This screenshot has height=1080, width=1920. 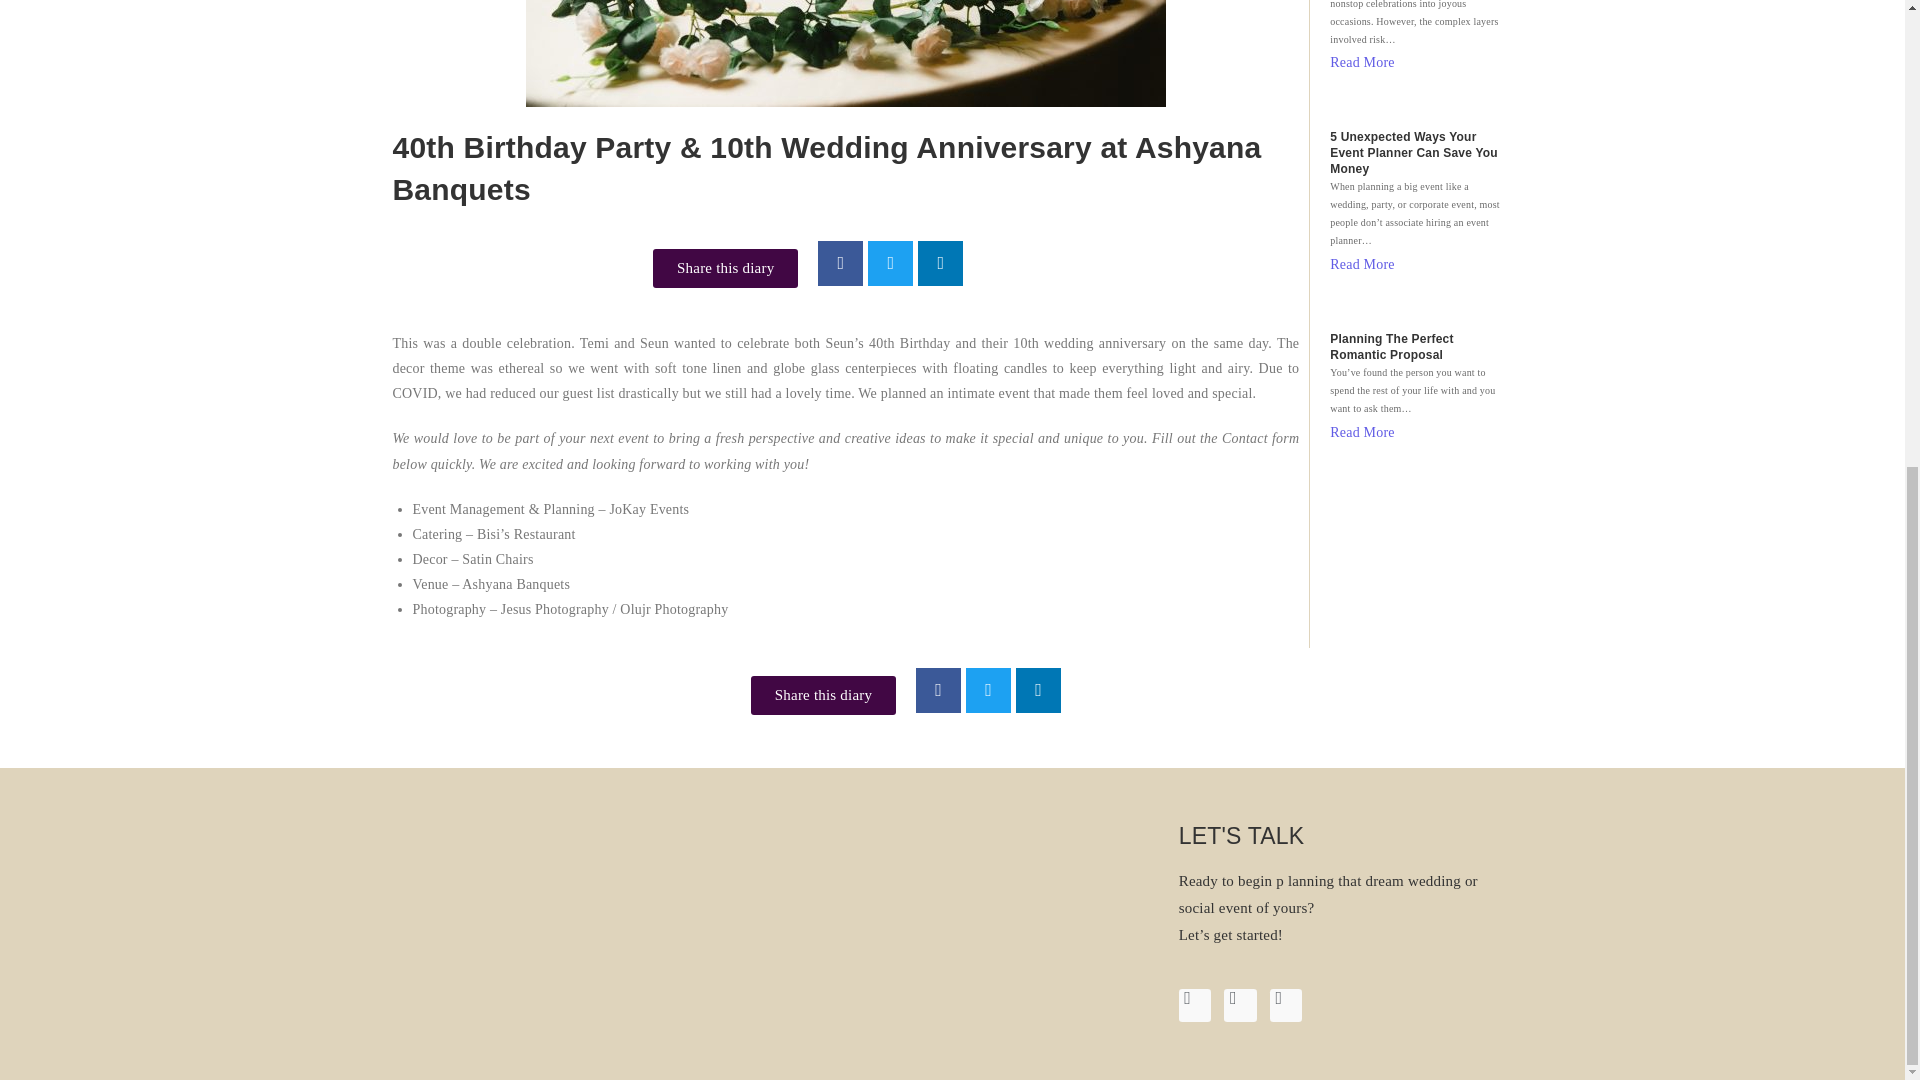 I want to click on Share this diary, so click(x=725, y=268).